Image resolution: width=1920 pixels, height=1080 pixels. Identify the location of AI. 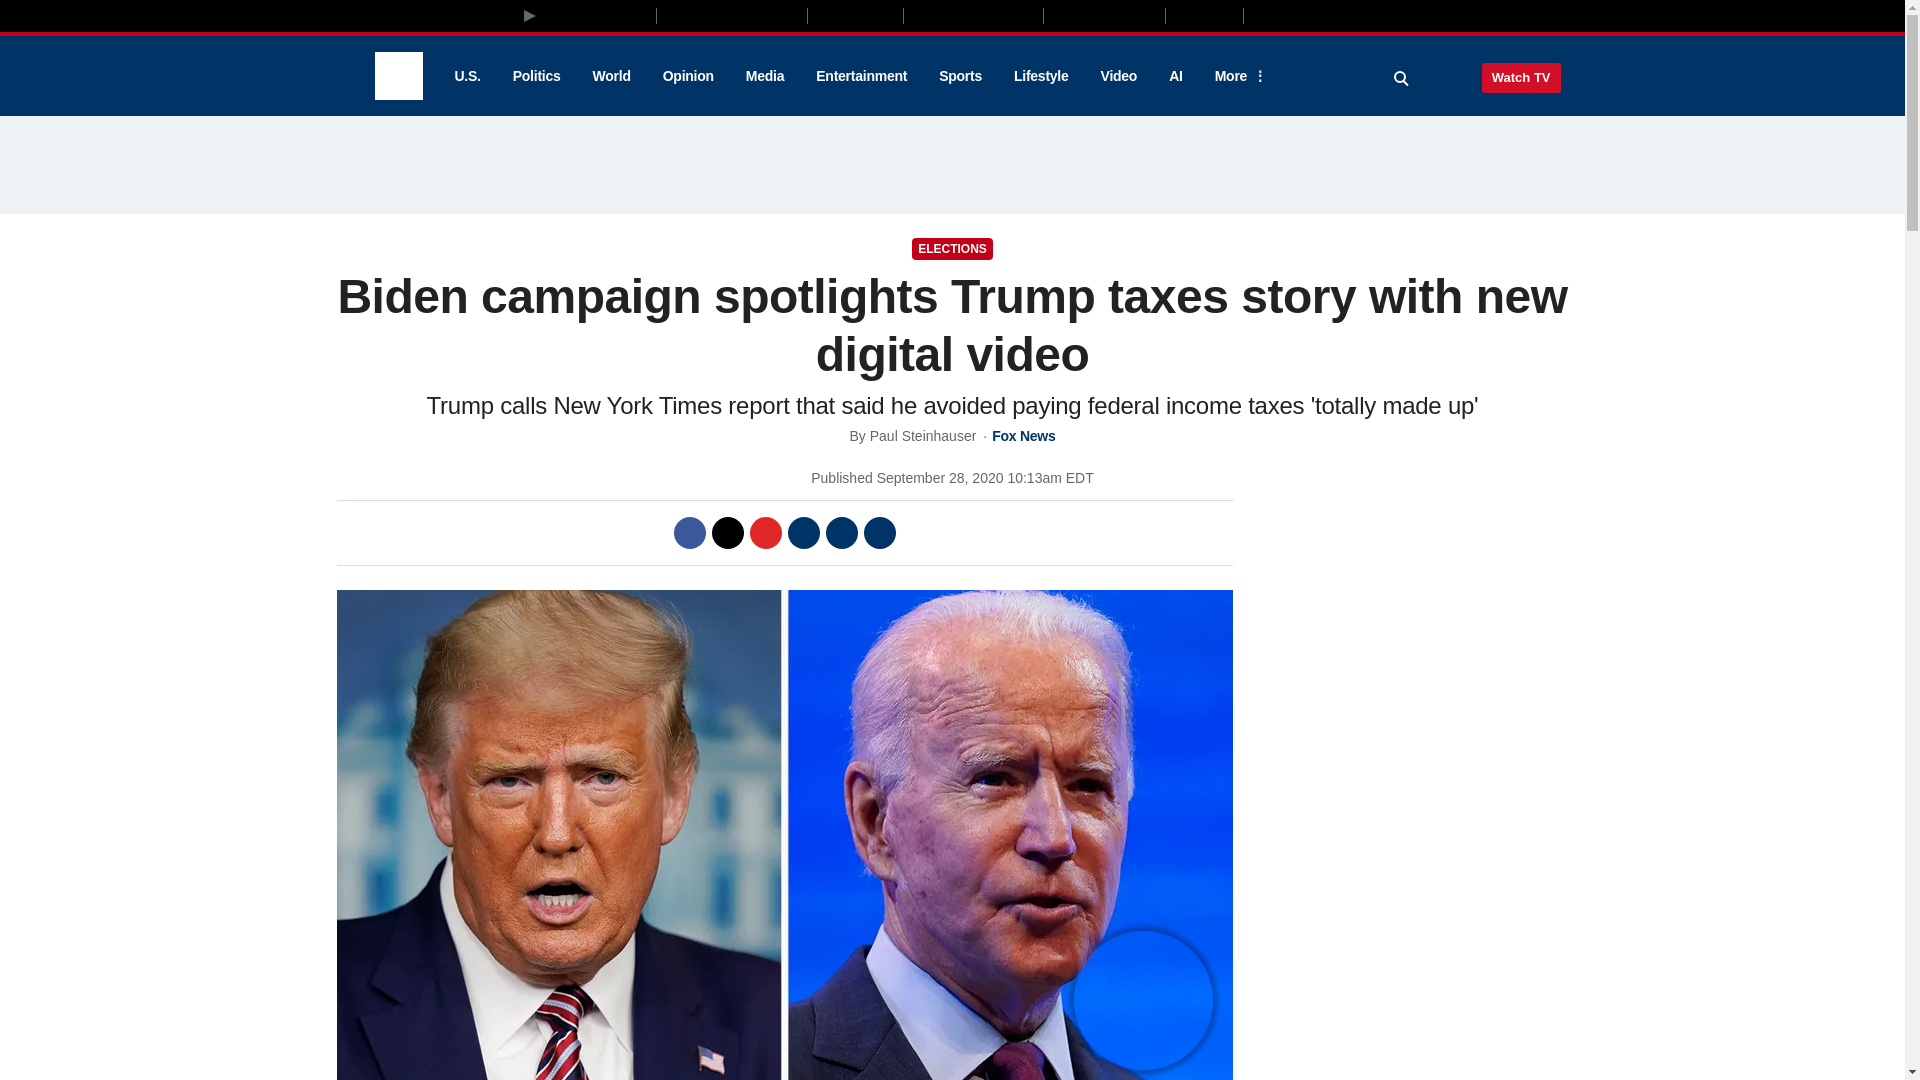
(1176, 76).